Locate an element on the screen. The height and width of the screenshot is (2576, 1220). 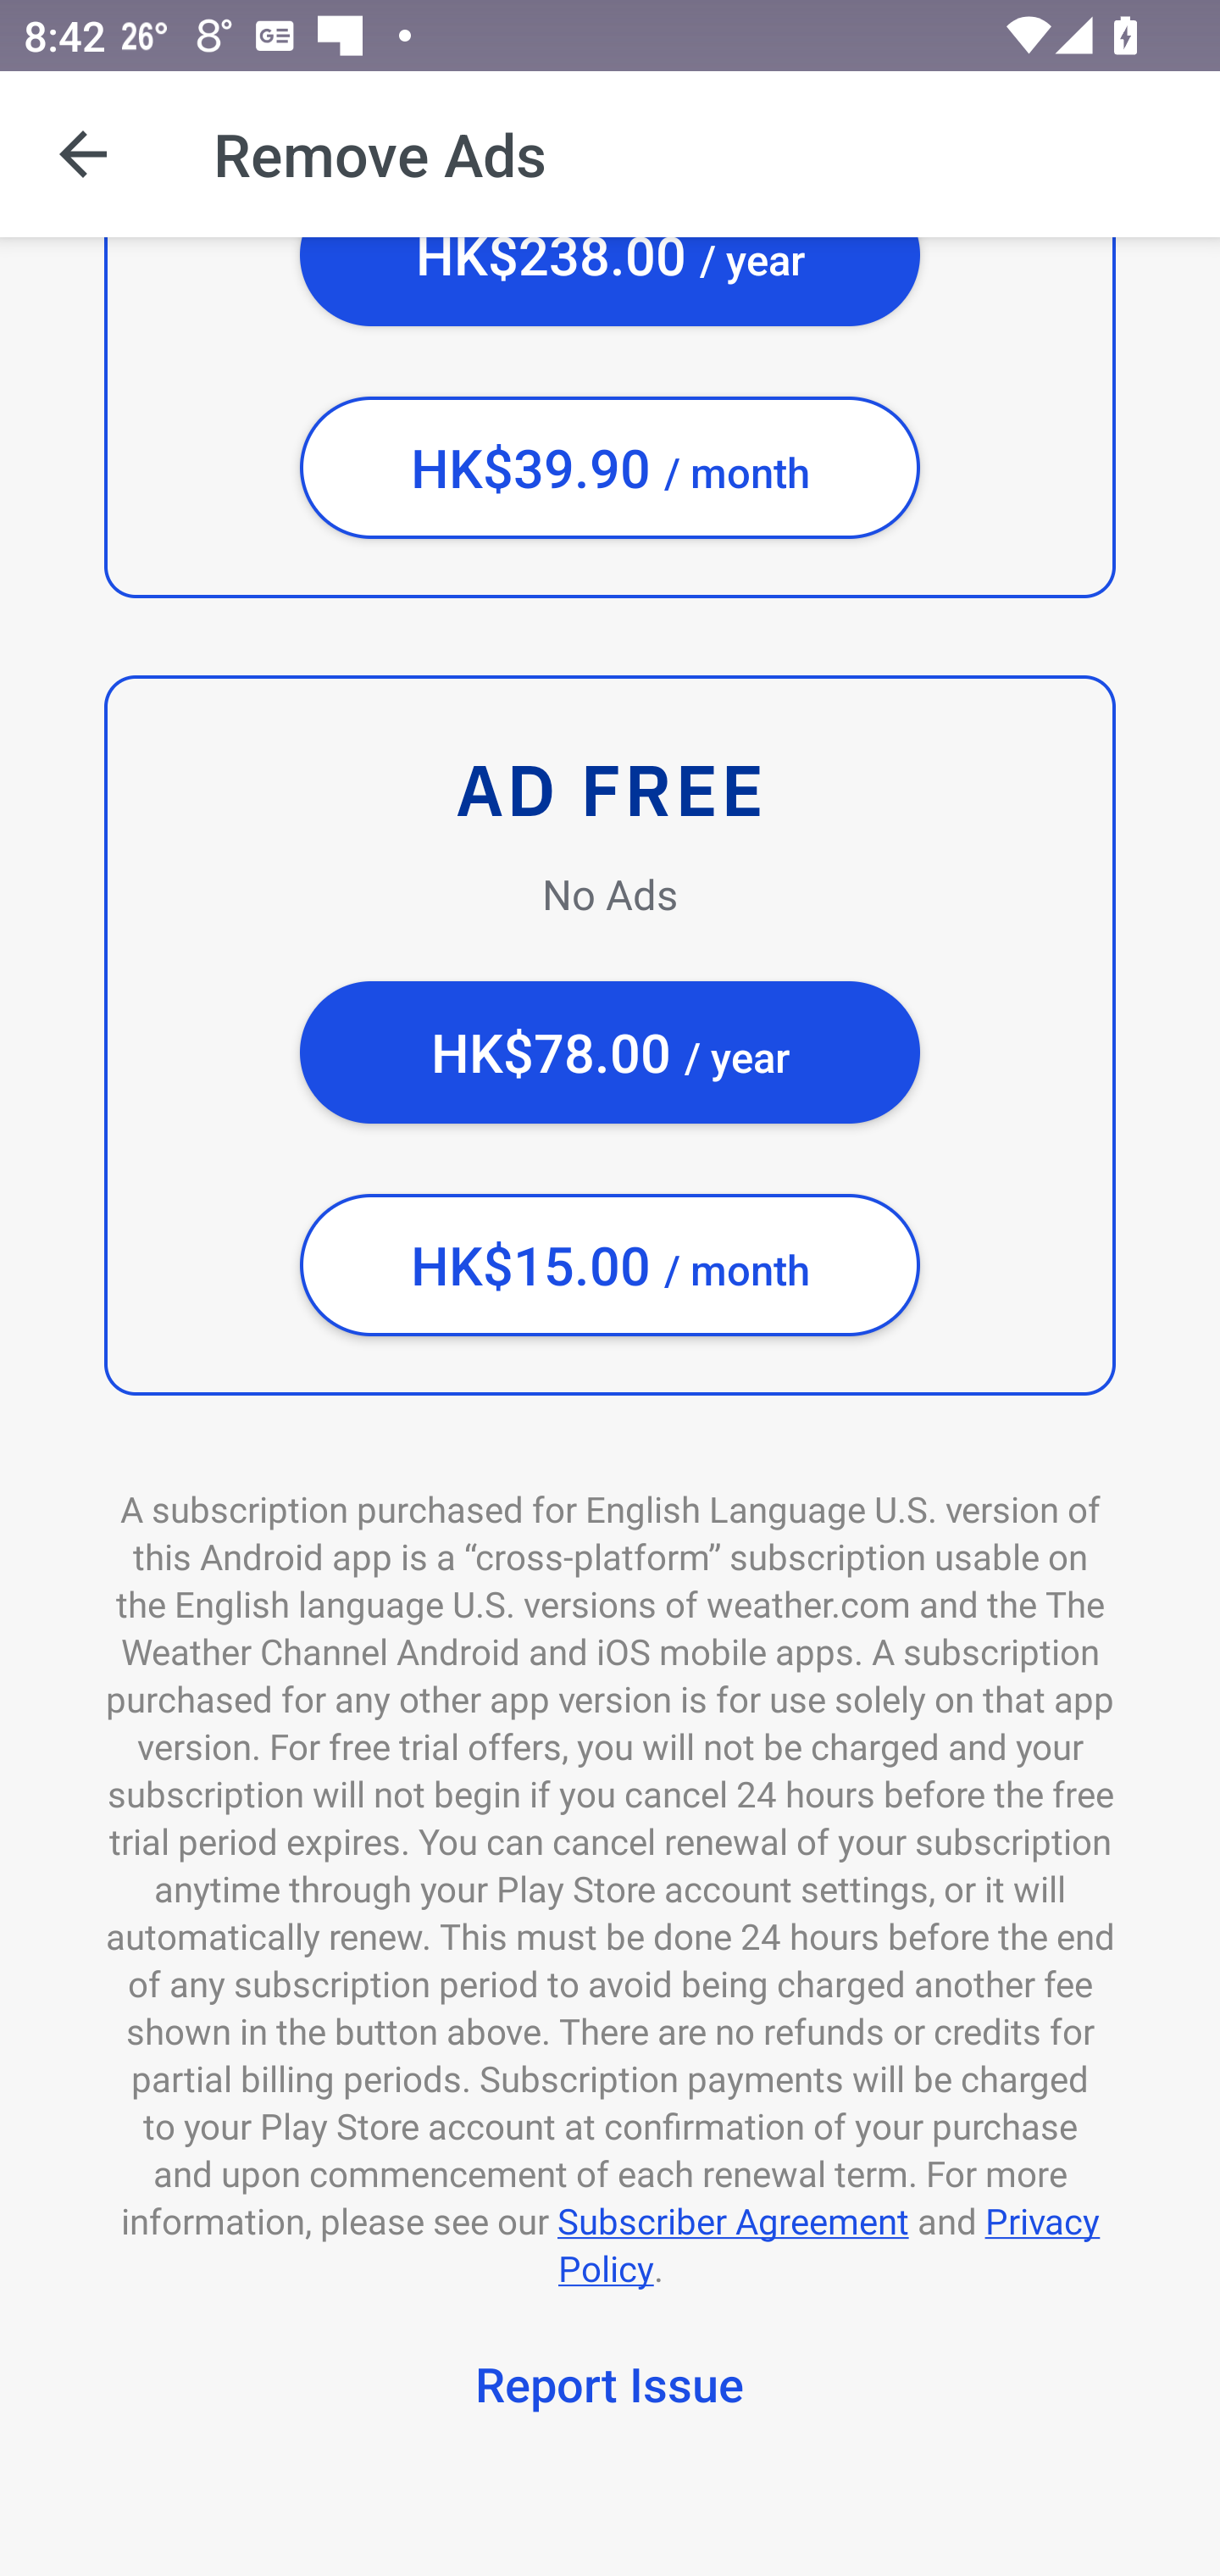
Navigate up is located at coordinates (83, 154).